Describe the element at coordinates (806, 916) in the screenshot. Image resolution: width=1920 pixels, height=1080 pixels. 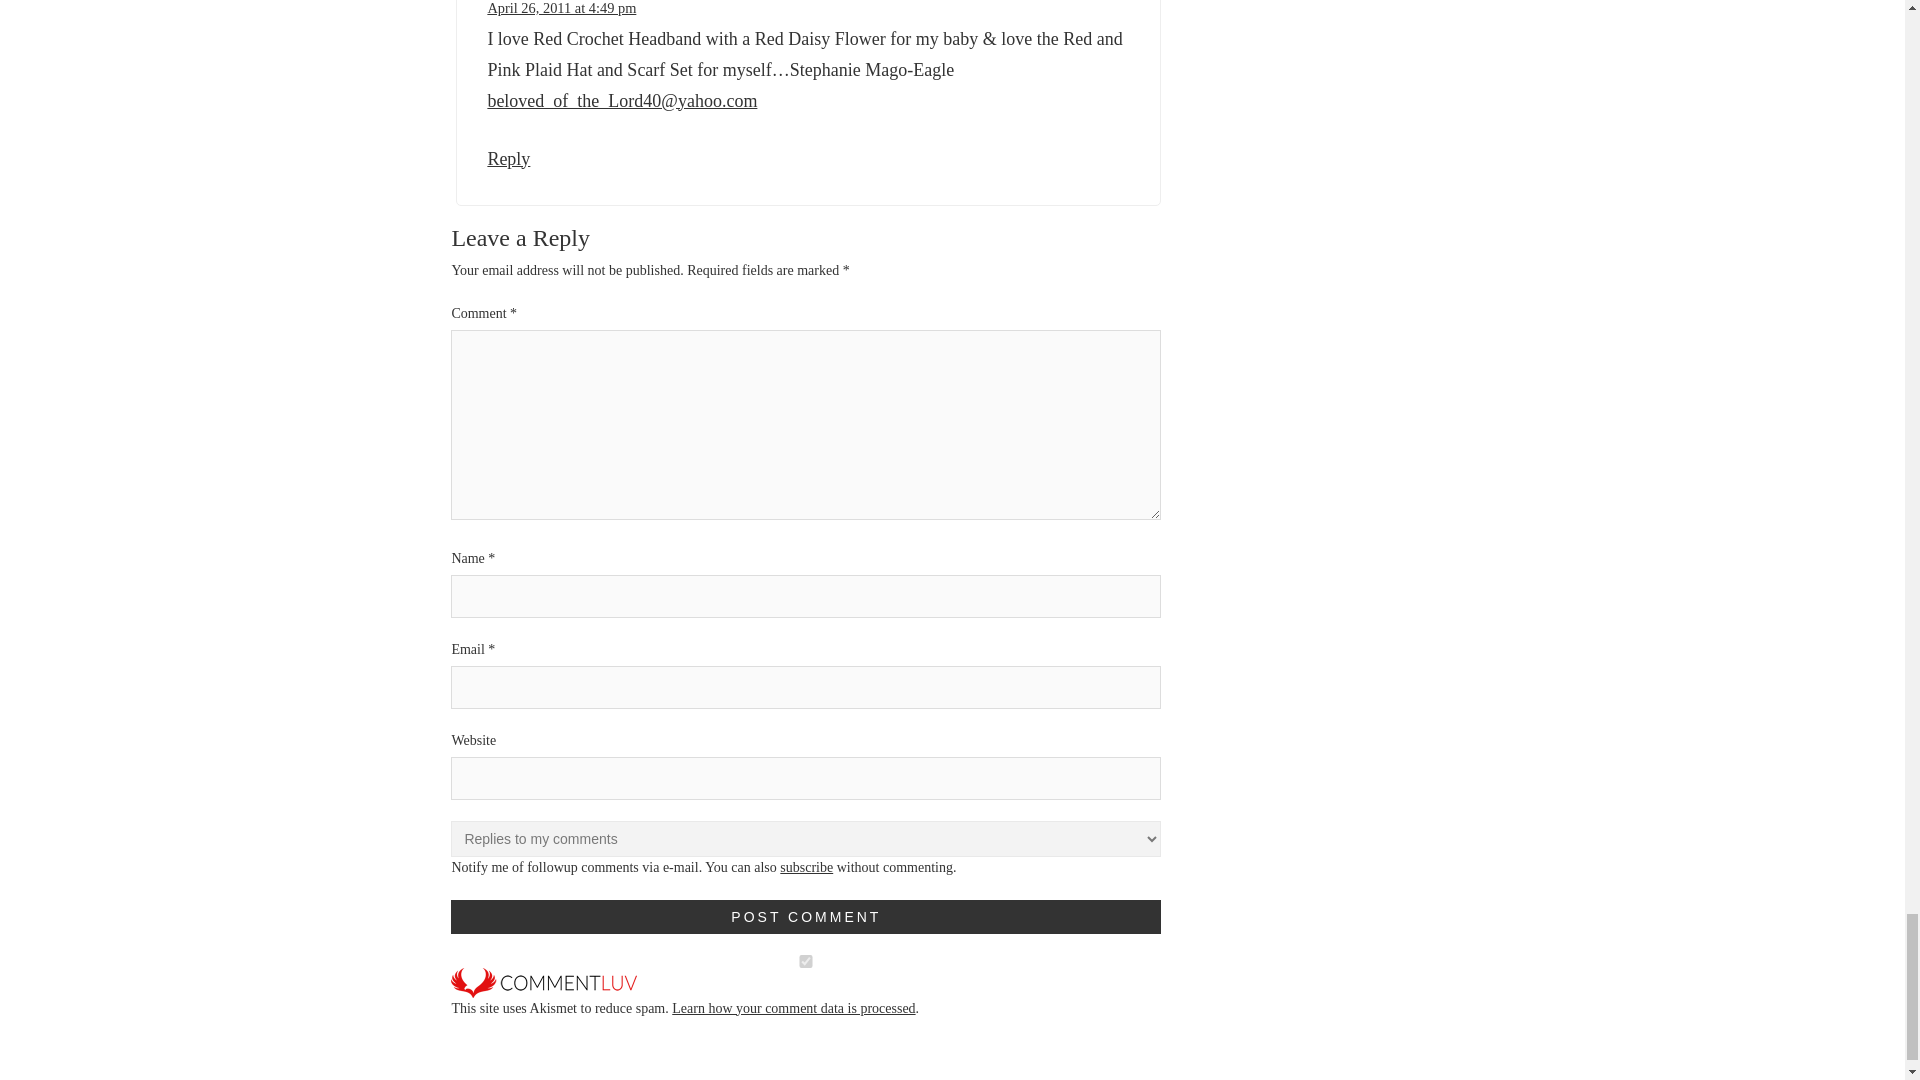
I see `Post Comment` at that location.